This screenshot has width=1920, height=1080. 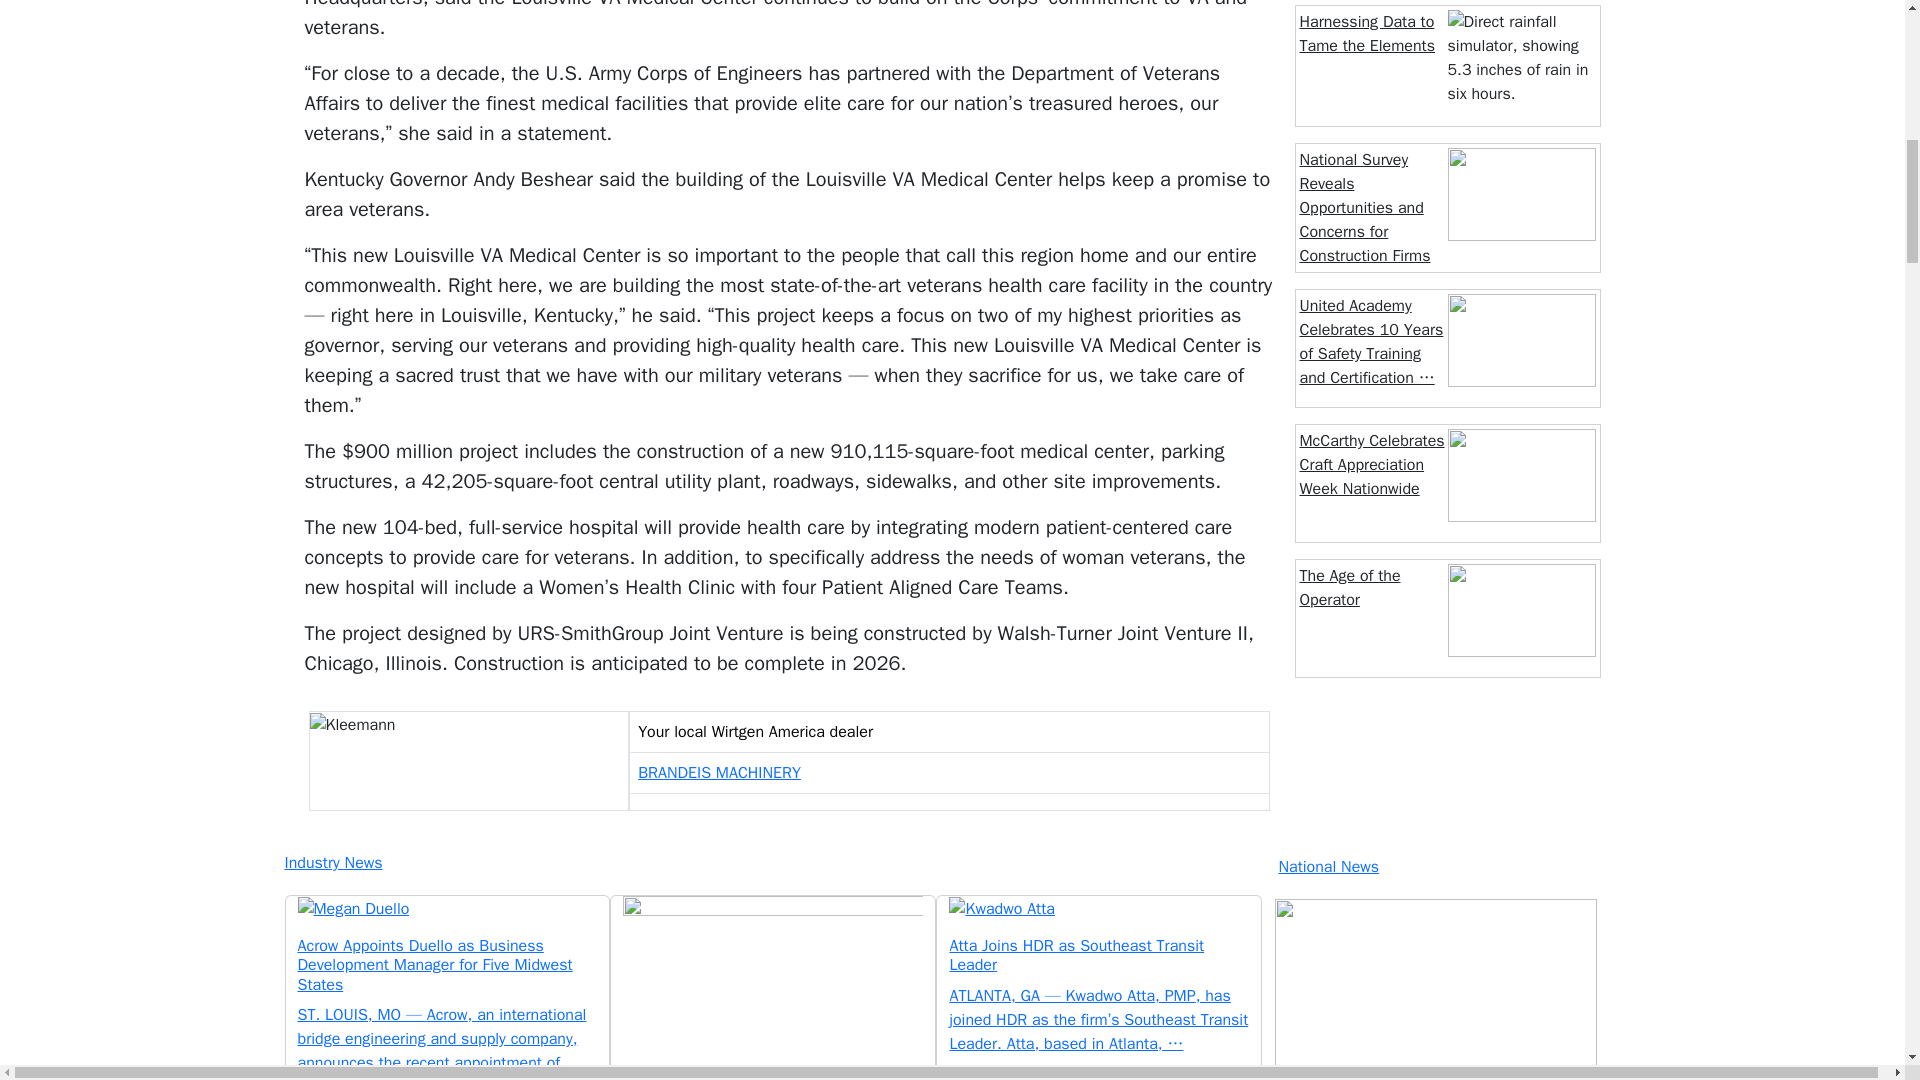 I want to click on The Age of the Operator, so click(x=1350, y=588).